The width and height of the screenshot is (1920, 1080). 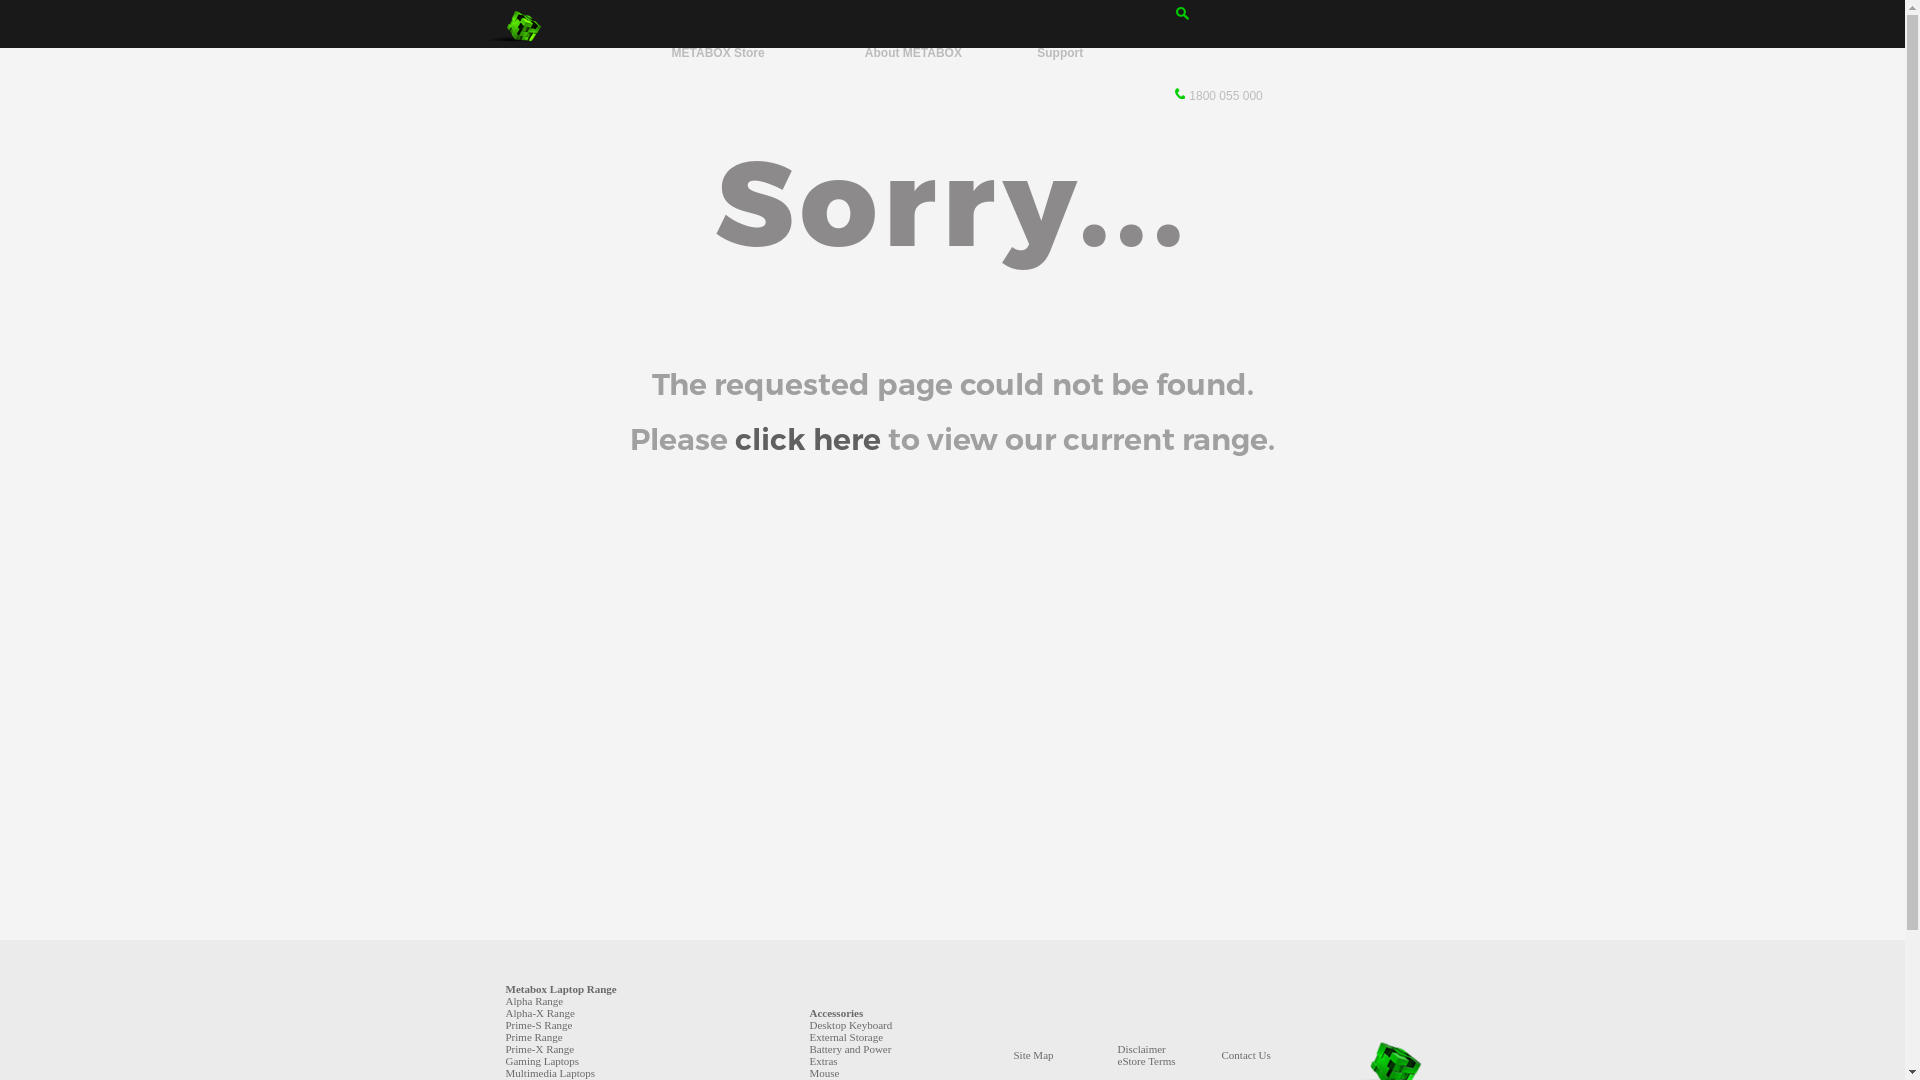 I want to click on Extras, so click(x=824, y=1061).